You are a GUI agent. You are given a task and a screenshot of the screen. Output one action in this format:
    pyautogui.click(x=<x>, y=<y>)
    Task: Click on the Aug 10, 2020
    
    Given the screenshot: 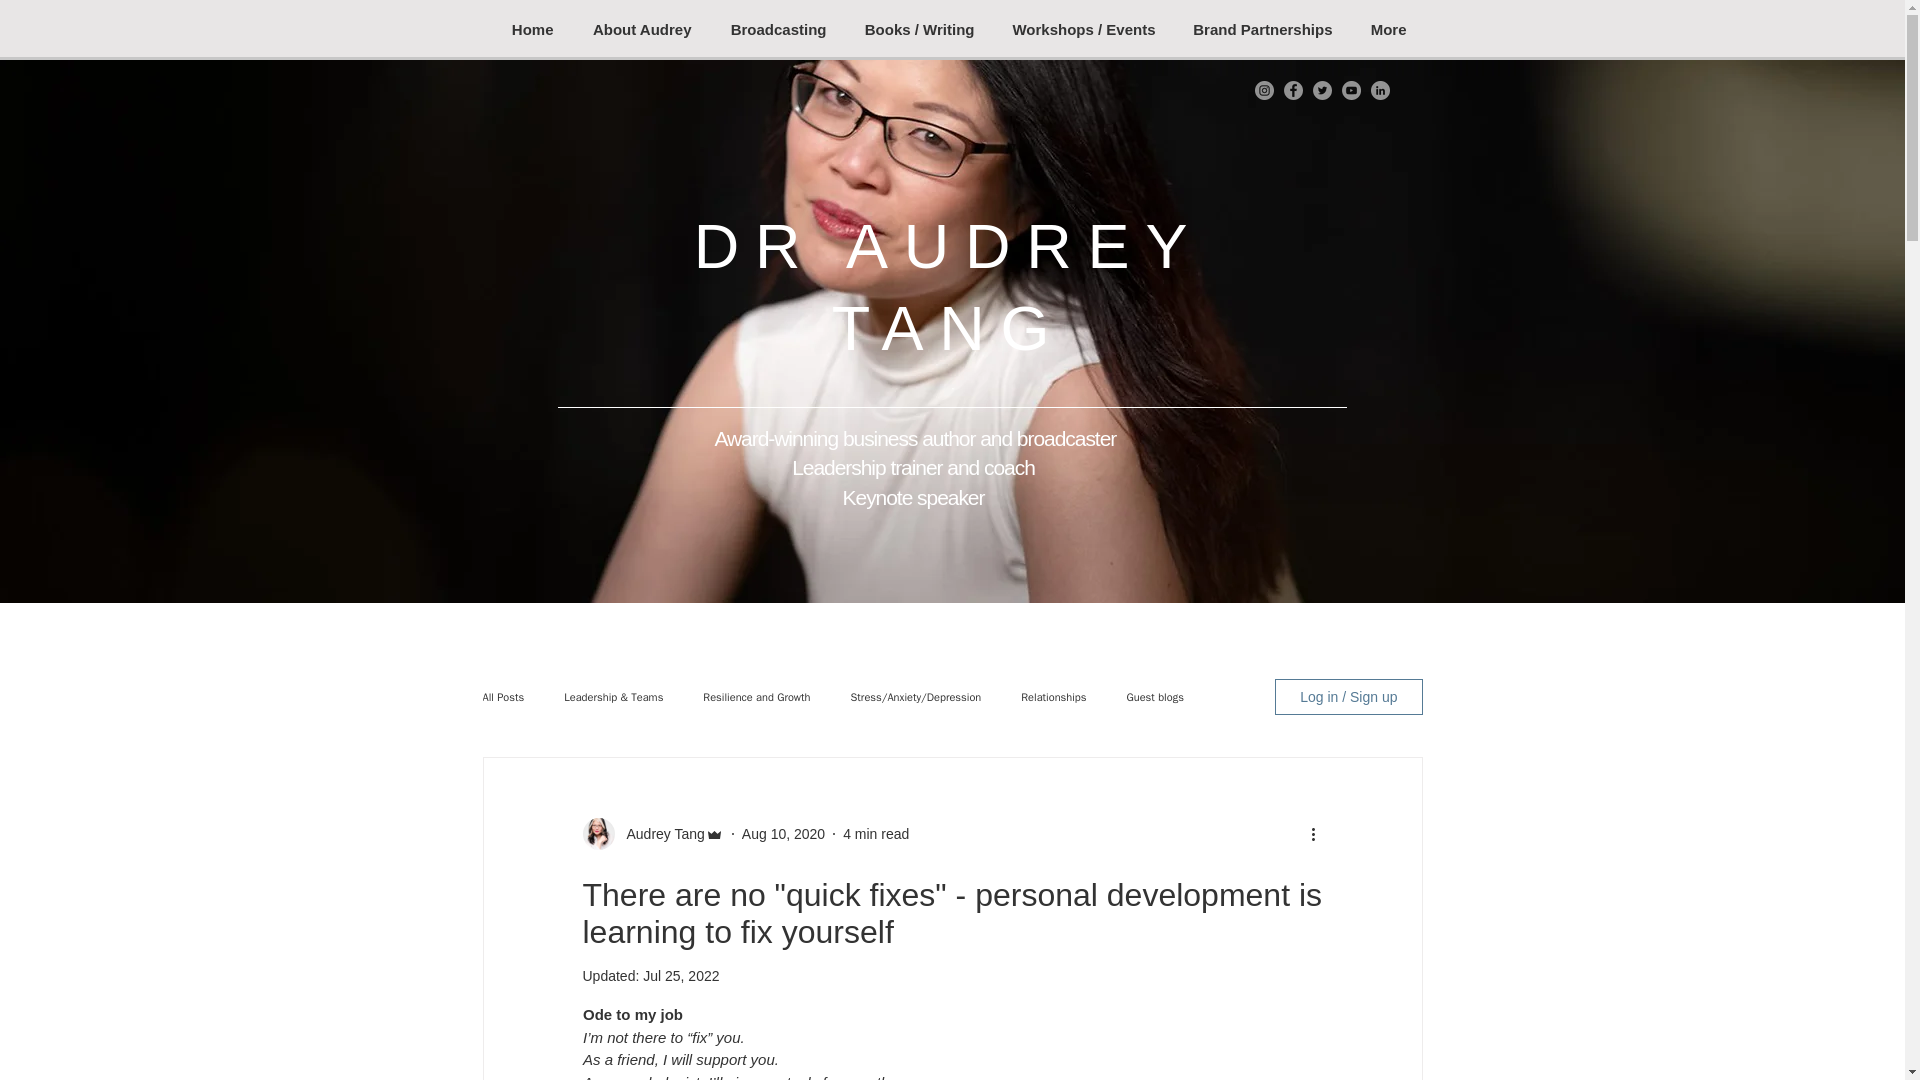 What is the action you would take?
    pyautogui.click(x=783, y=834)
    